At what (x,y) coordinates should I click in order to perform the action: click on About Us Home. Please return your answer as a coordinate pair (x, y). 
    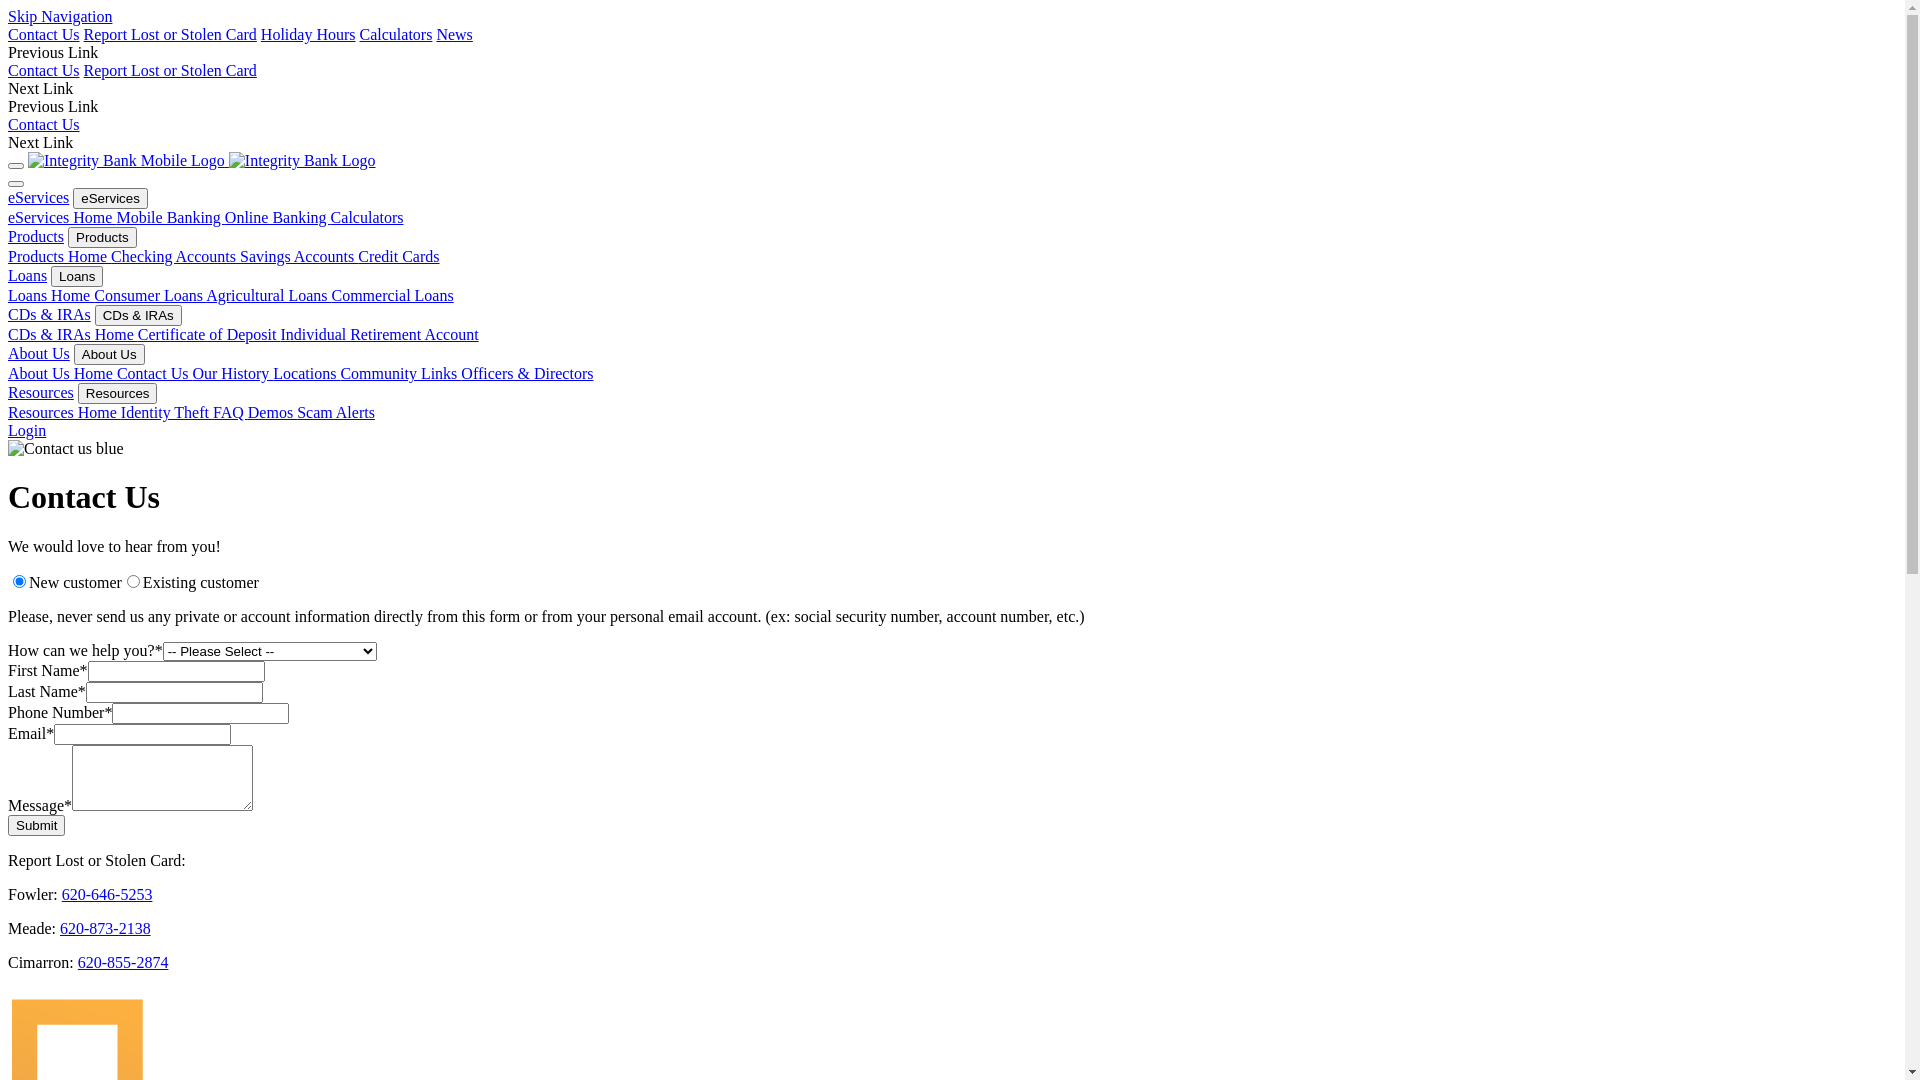
    Looking at the image, I should click on (62, 374).